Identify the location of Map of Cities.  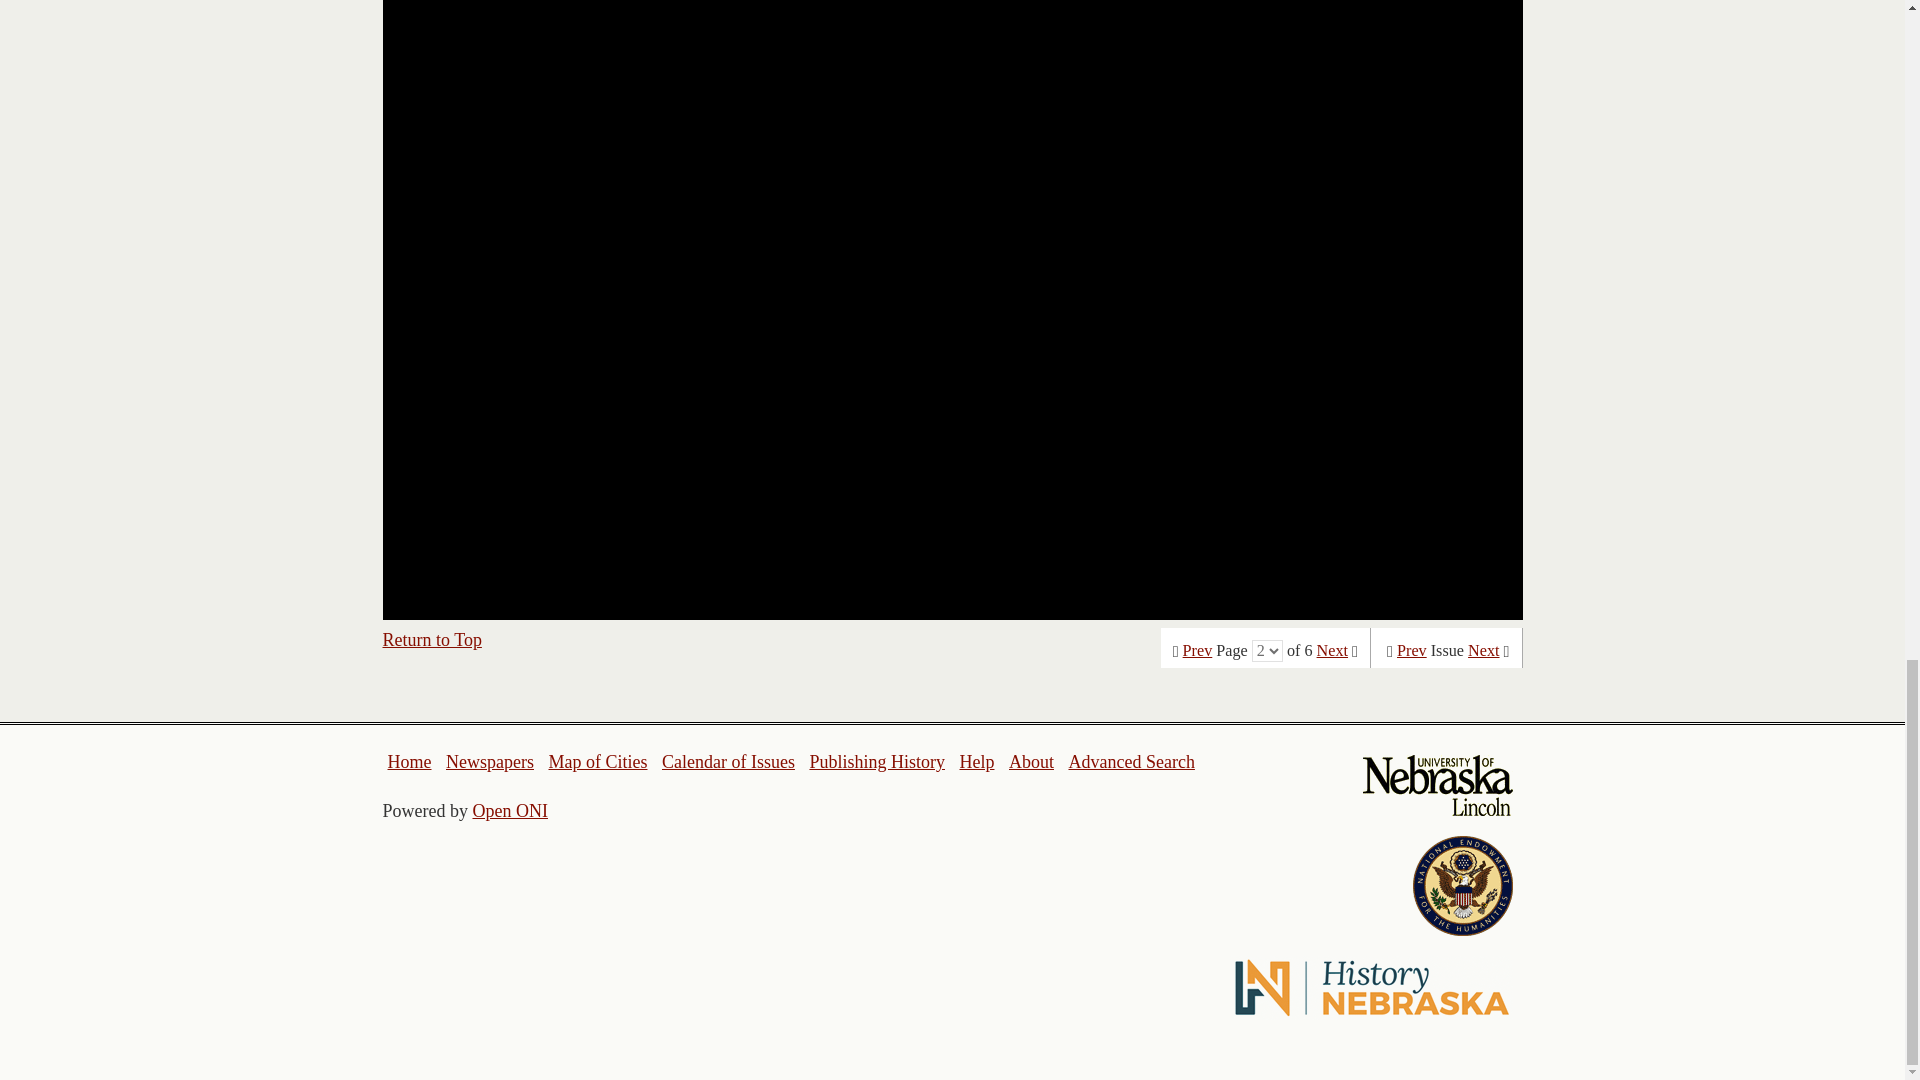
(597, 762).